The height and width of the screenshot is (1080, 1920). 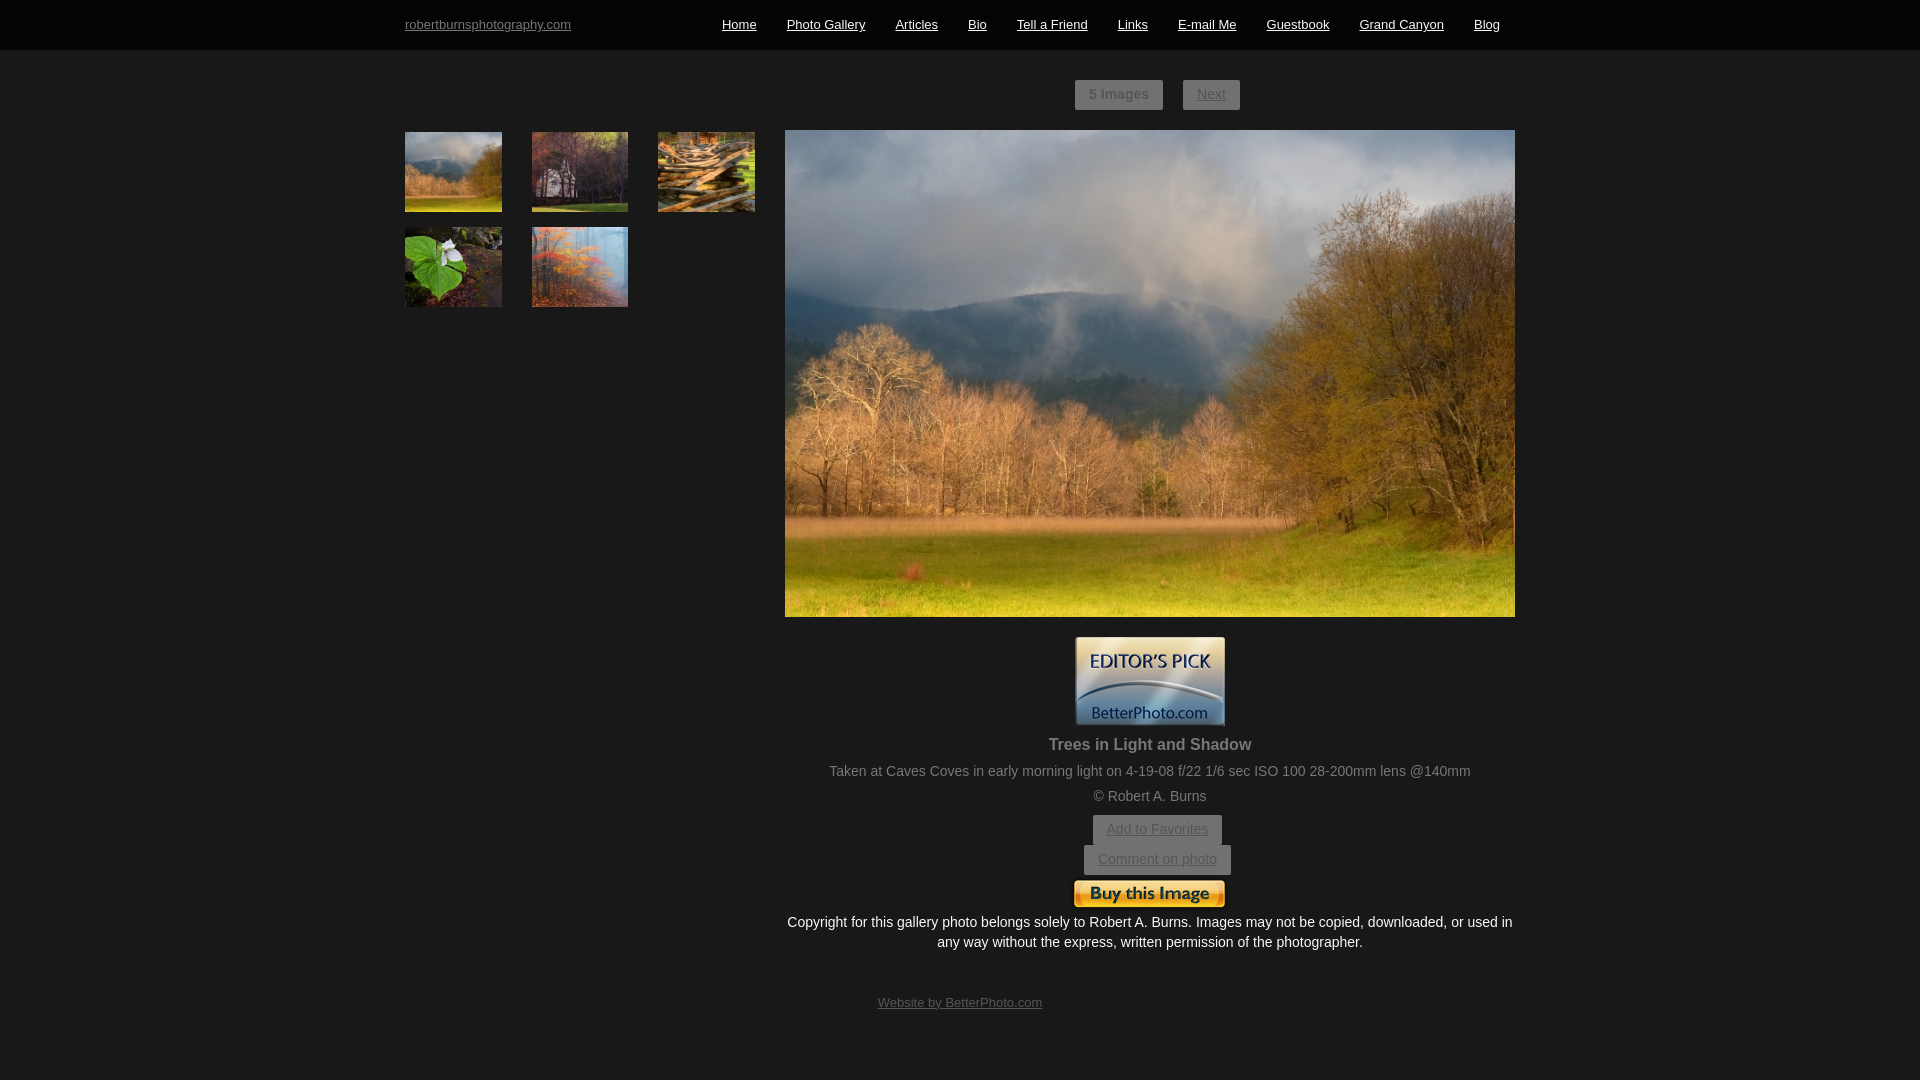 I want to click on Guestbook, so click(x=1298, y=24).